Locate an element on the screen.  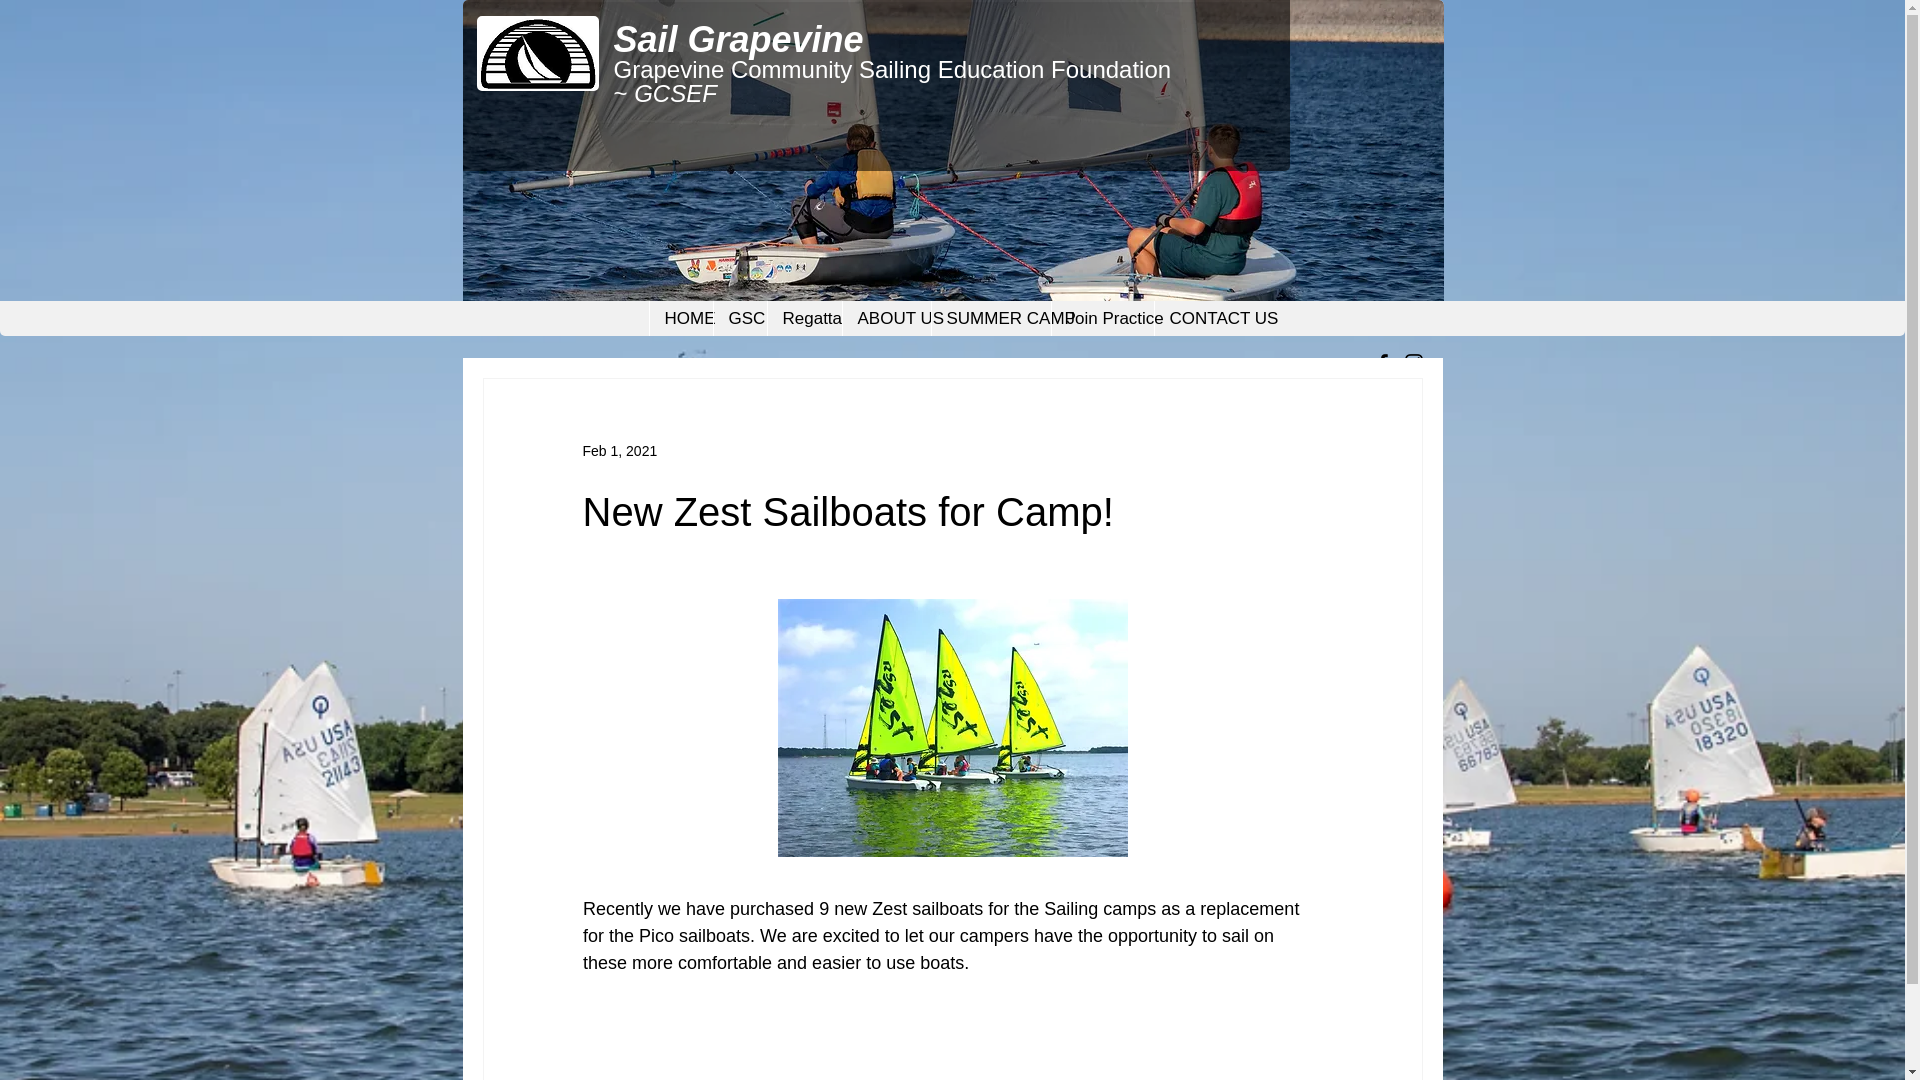
GSC is located at coordinates (739, 318).